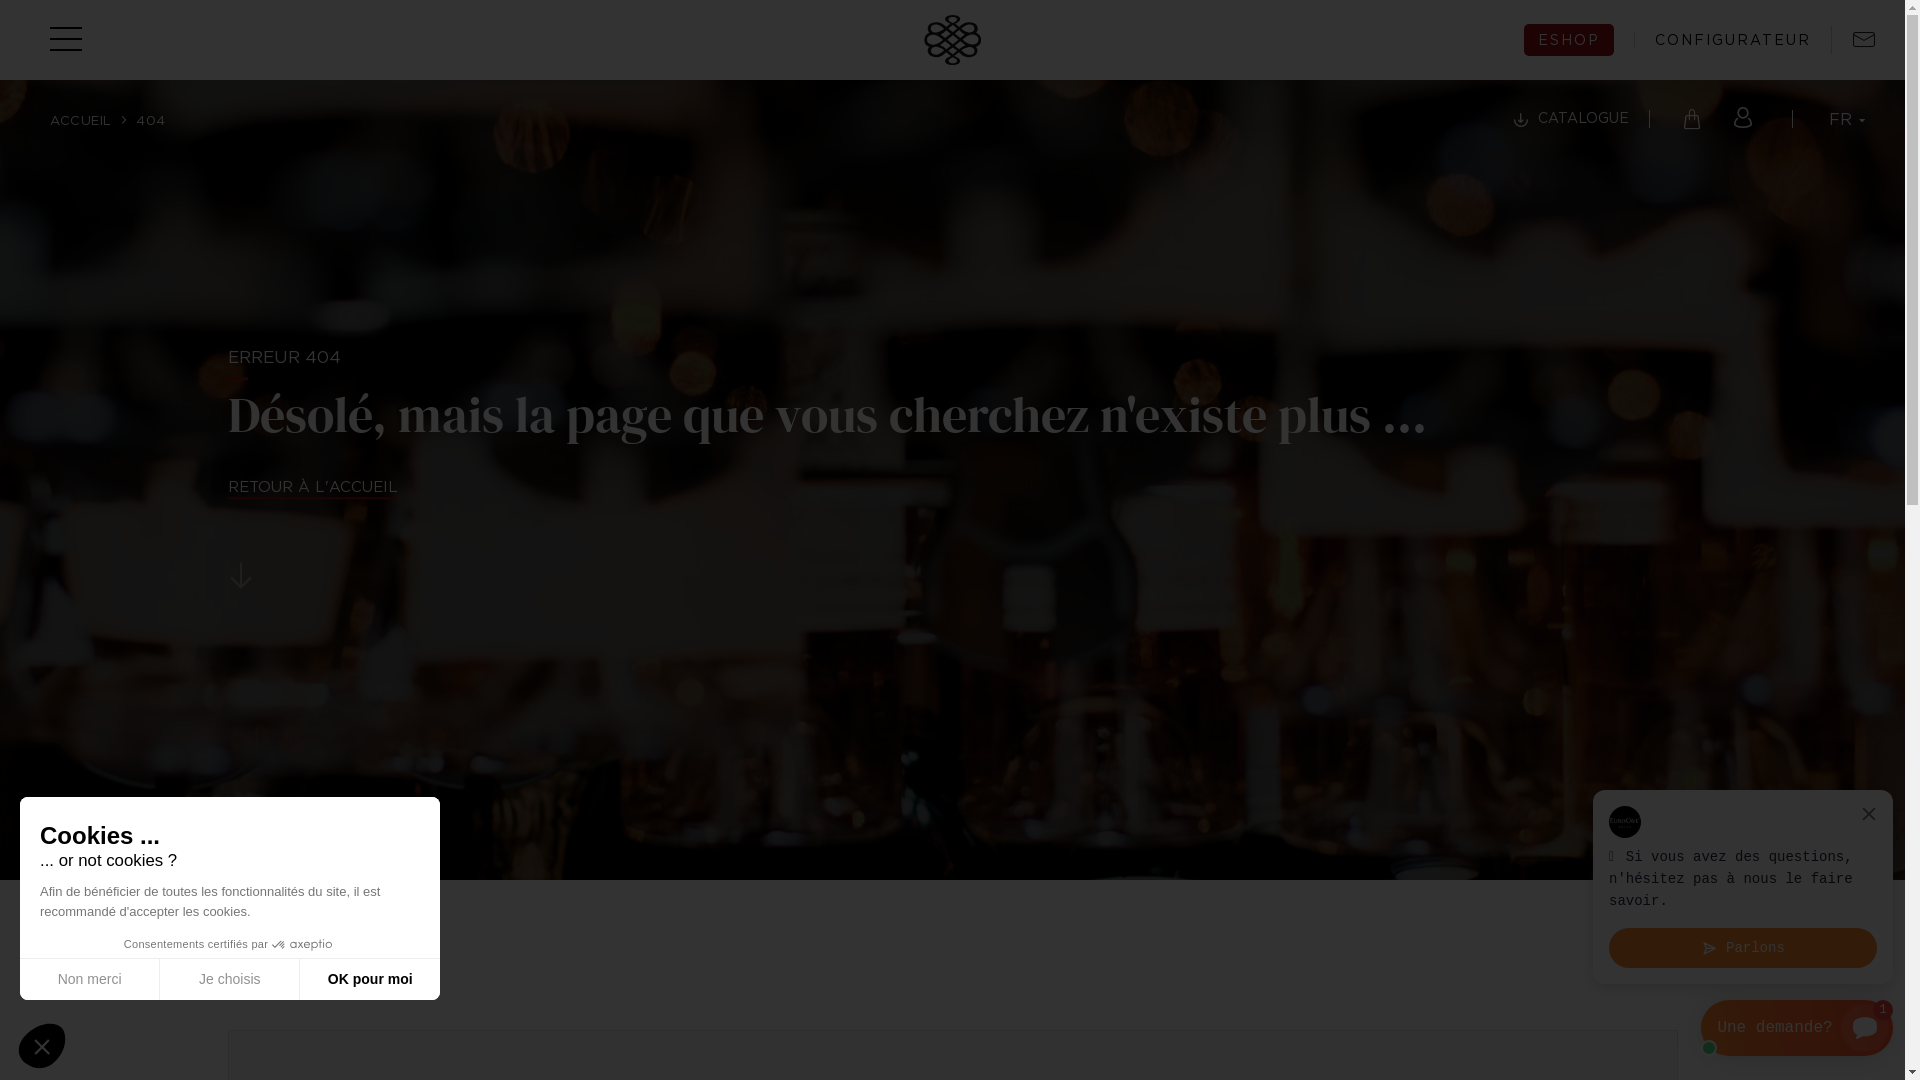  What do you see at coordinates (81, 120) in the screenshot?
I see `ACCUEIL` at bounding box center [81, 120].